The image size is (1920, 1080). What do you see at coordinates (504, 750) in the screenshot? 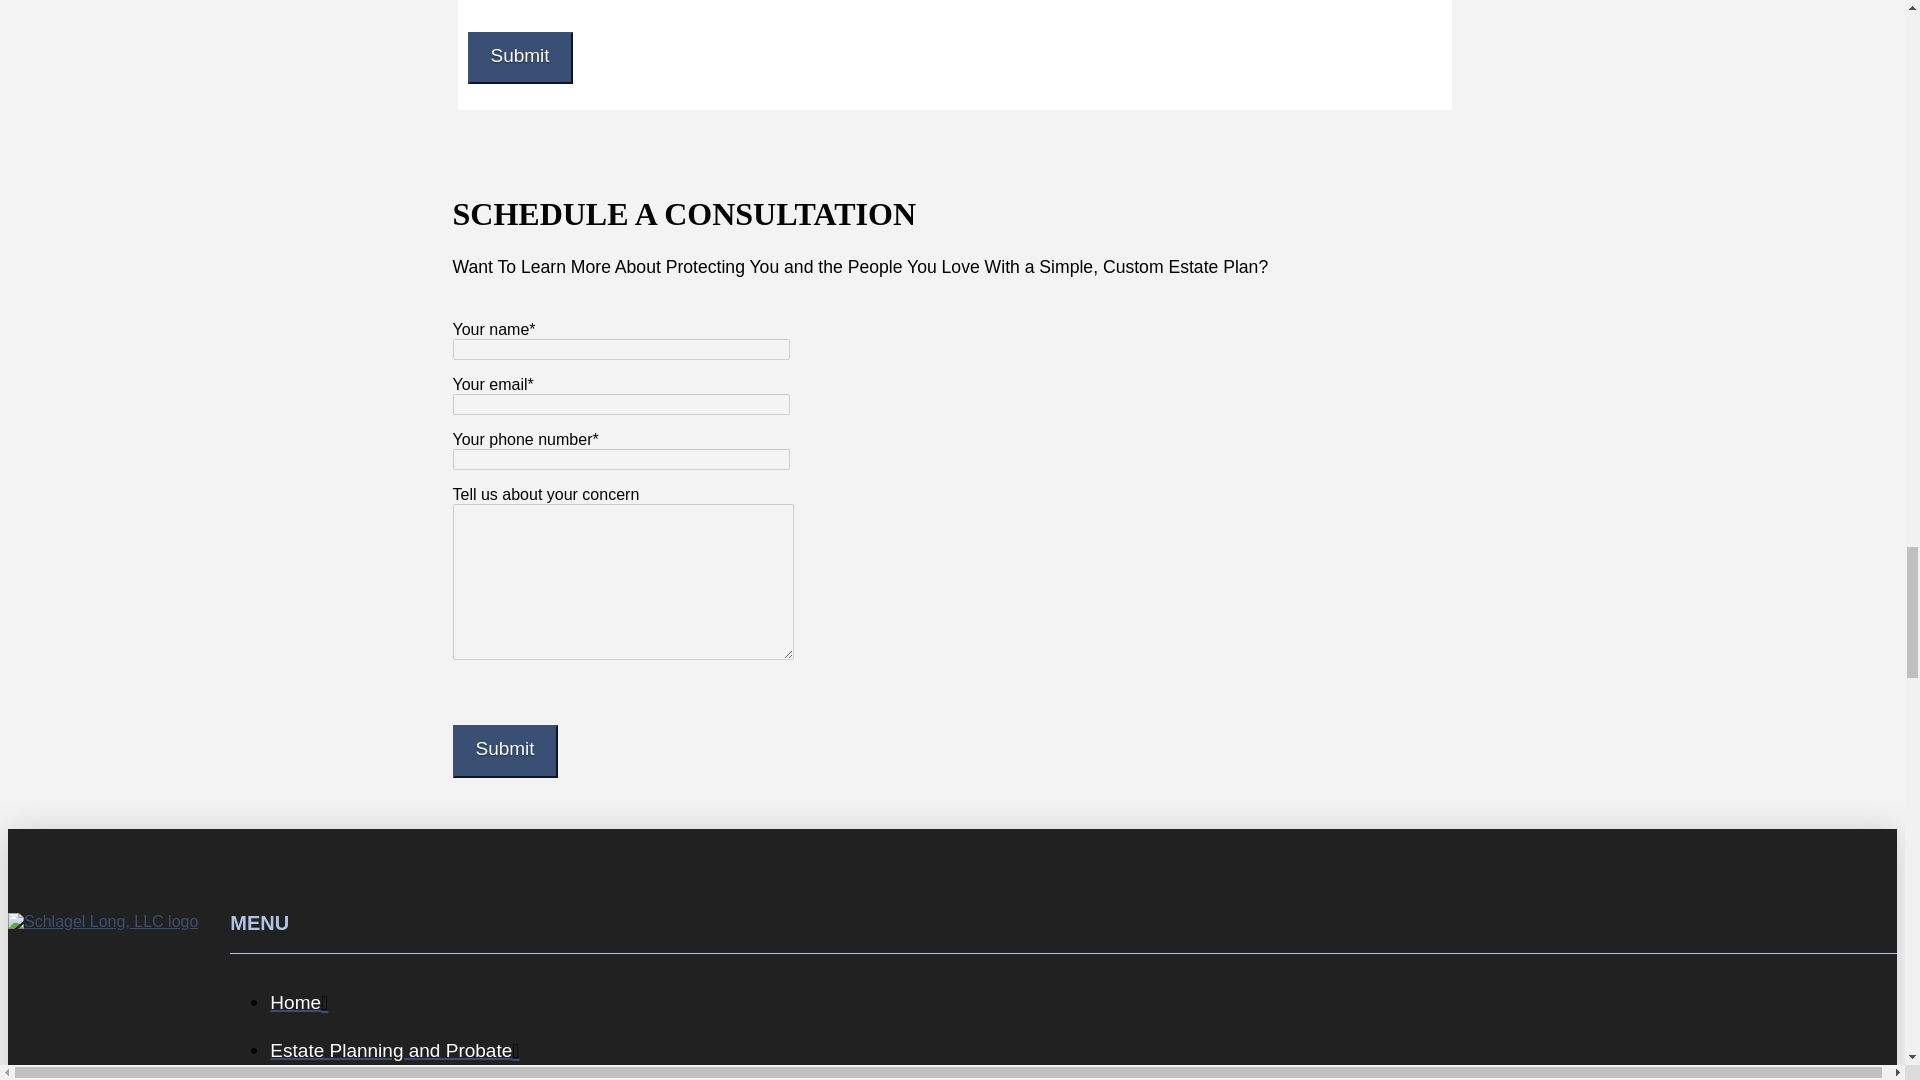
I see `Submit` at bounding box center [504, 750].